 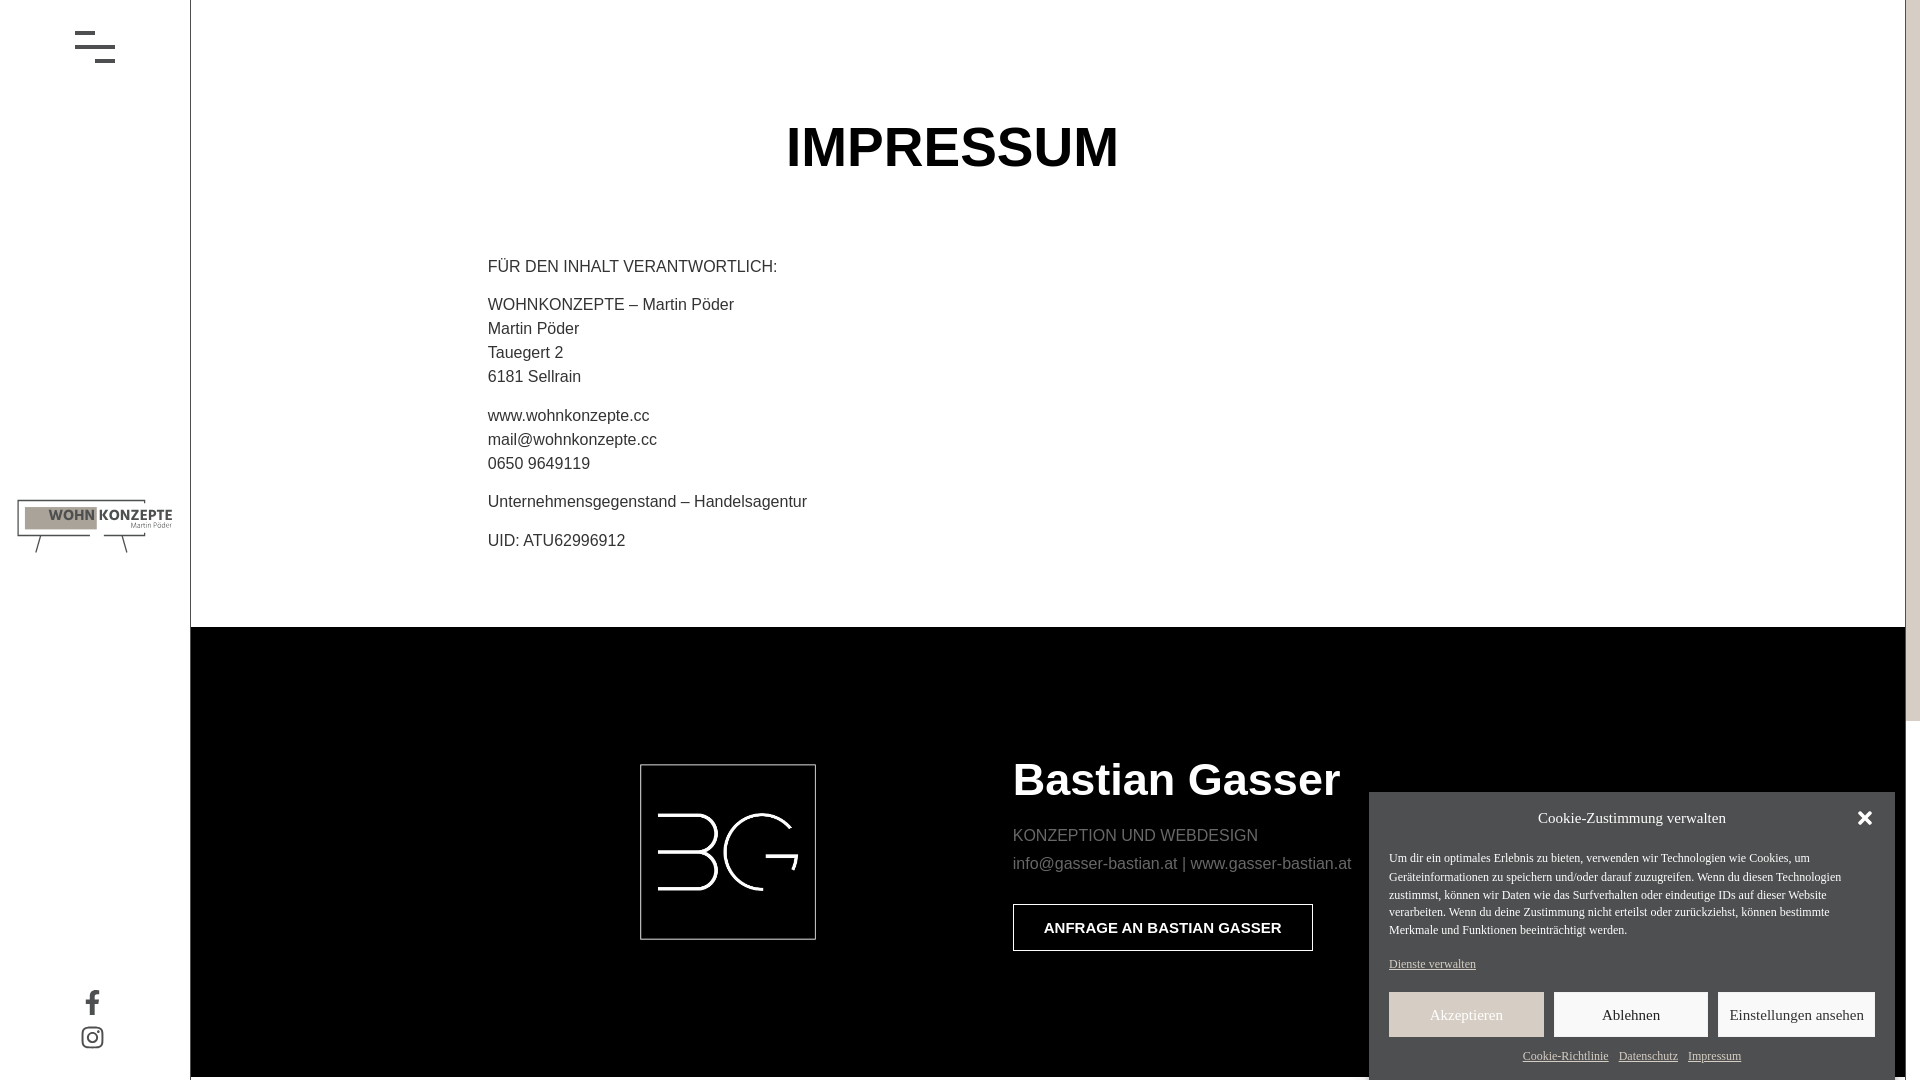 What do you see at coordinates (1632, 1014) in the screenshot?
I see `Ablehnen` at bounding box center [1632, 1014].